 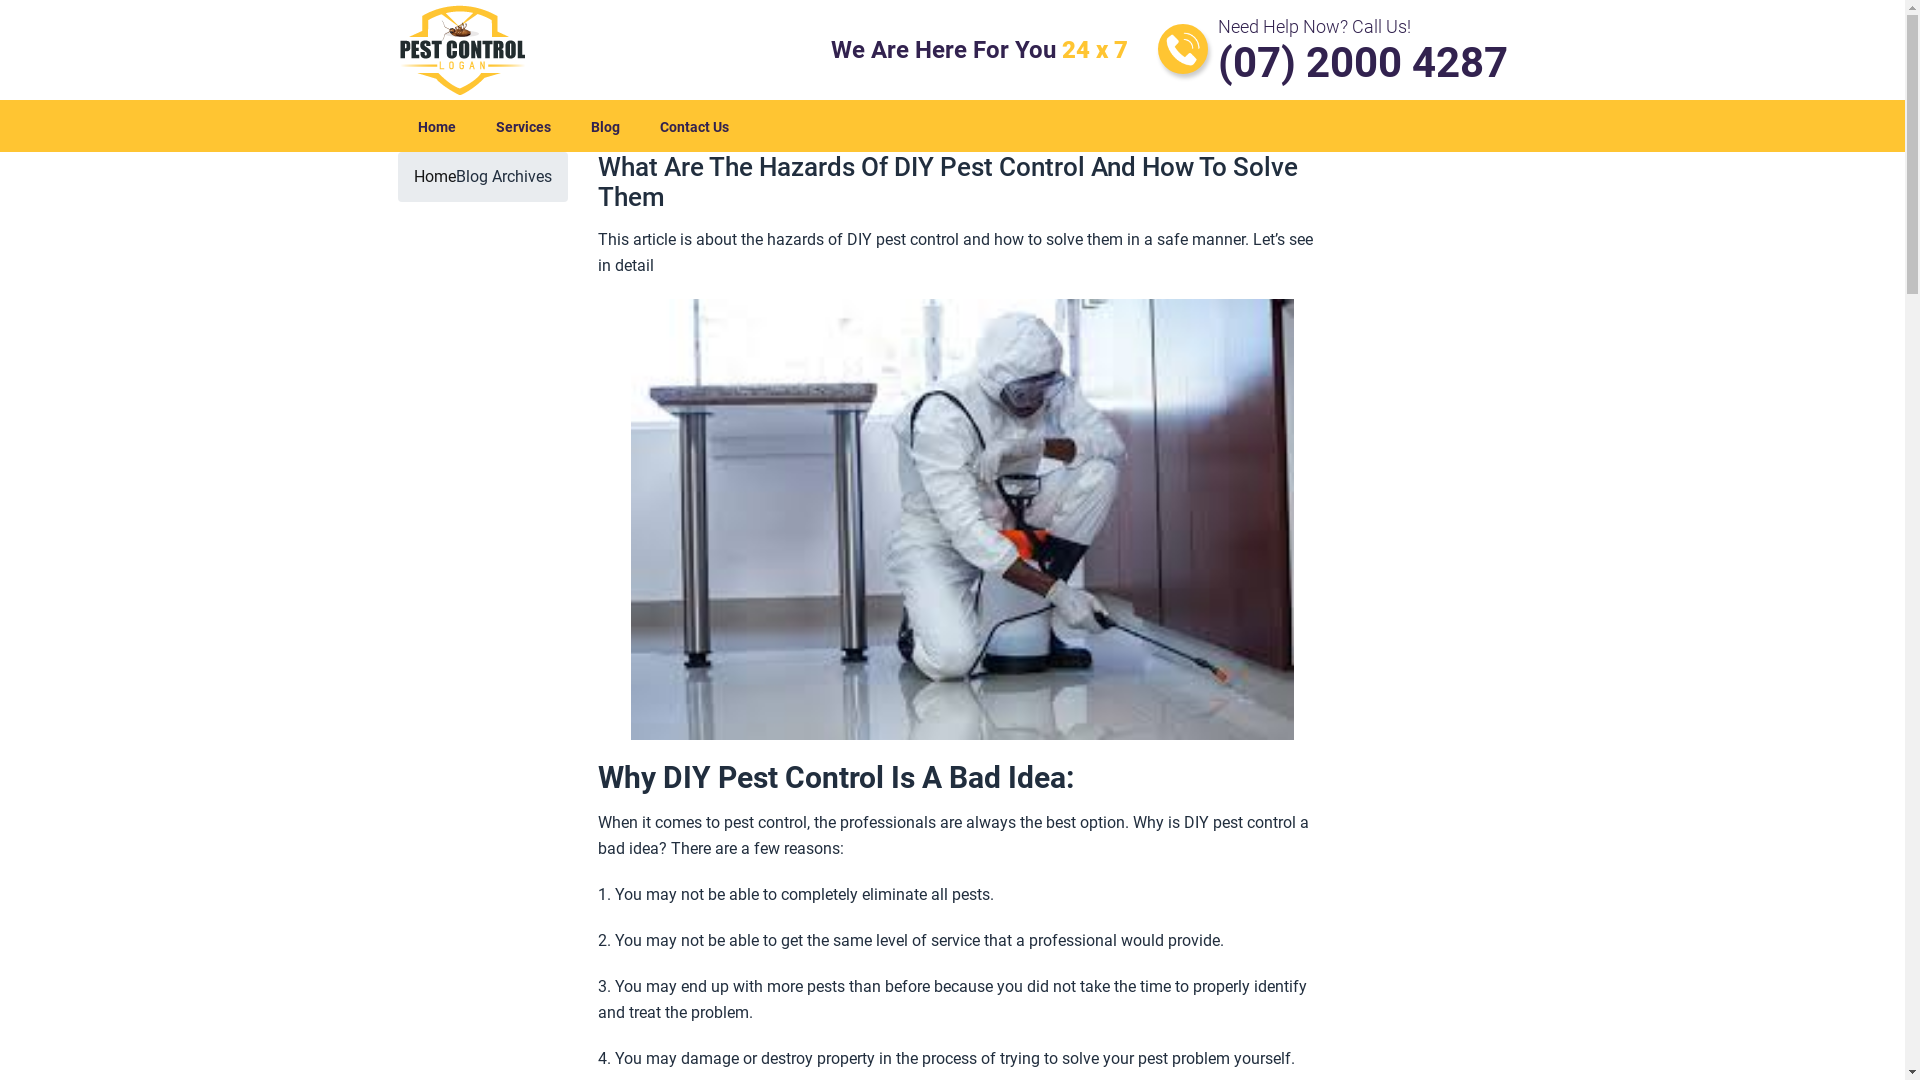 What do you see at coordinates (604, 128) in the screenshot?
I see `Blog` at bounding box center [604, 128].